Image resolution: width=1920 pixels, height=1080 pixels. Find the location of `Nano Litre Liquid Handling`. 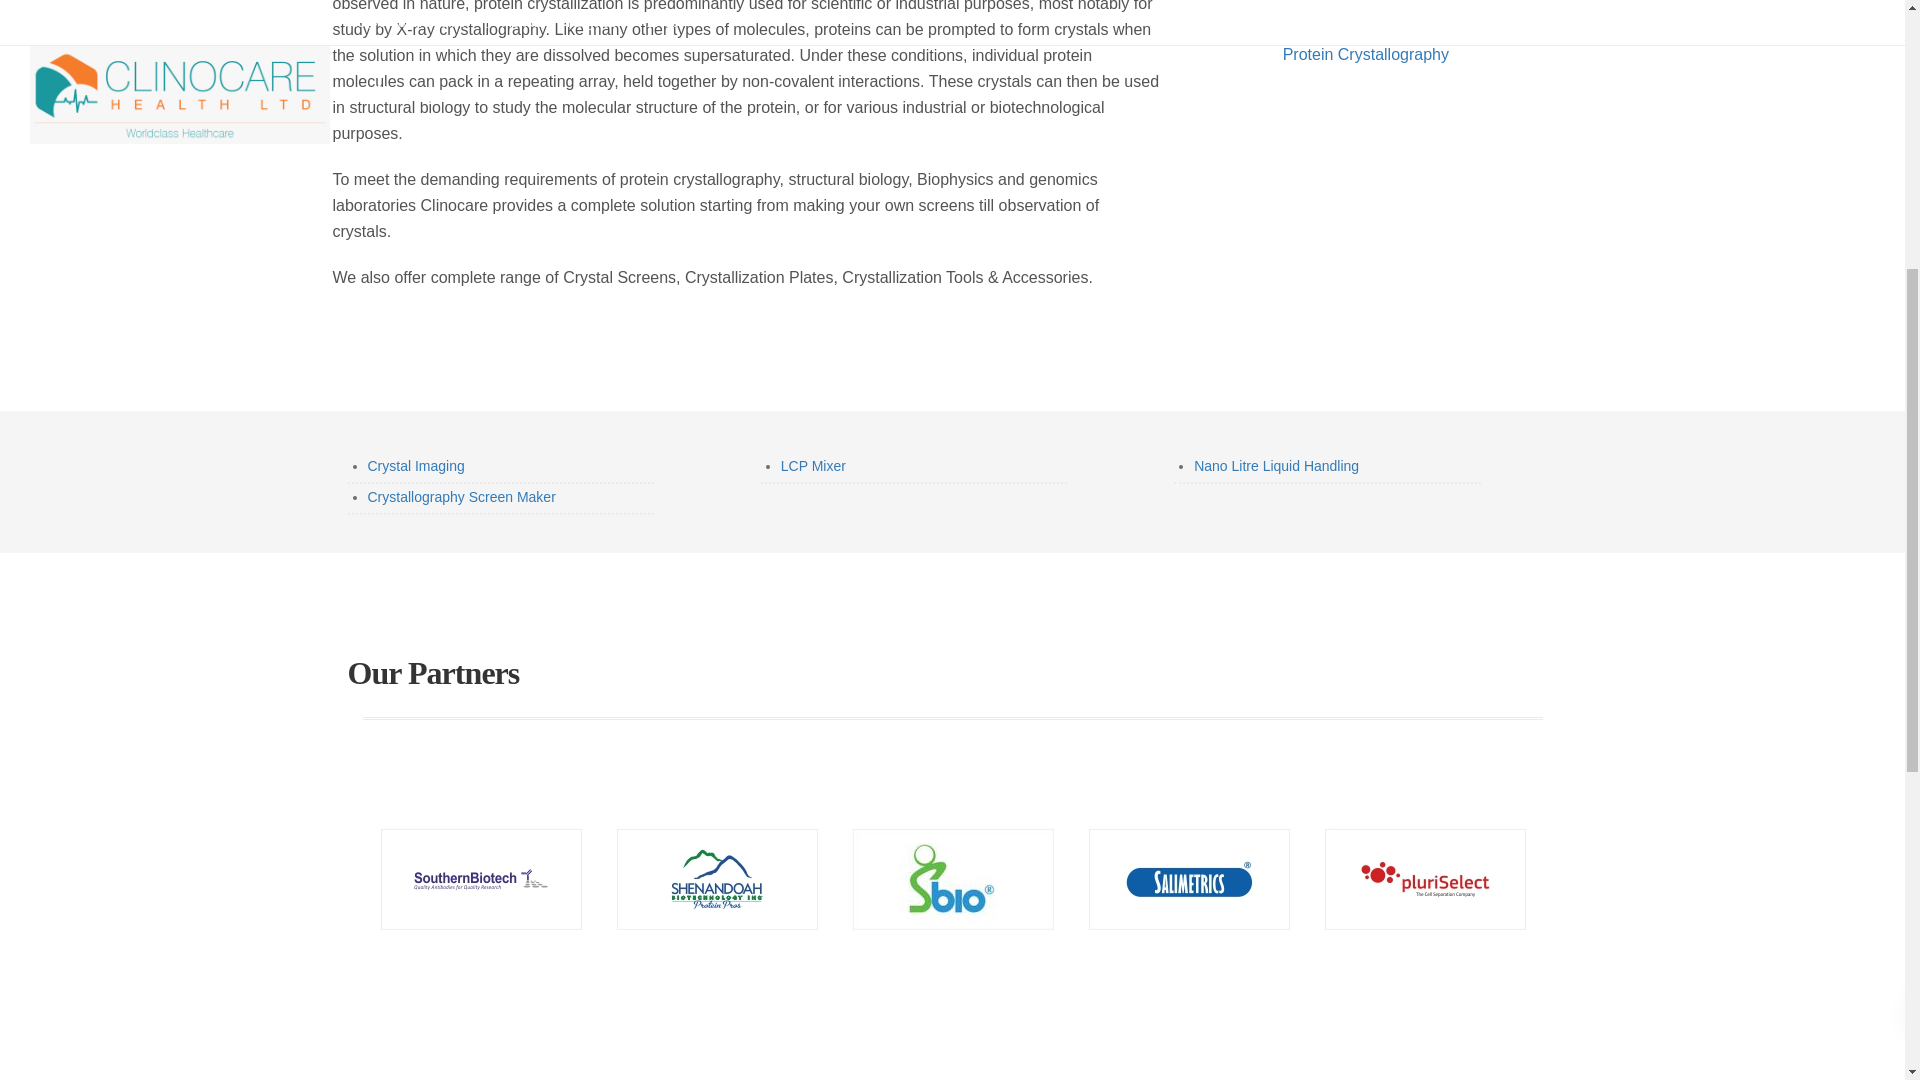

Nano Litre Liquid Handling is located at coordinates (1276, 466).